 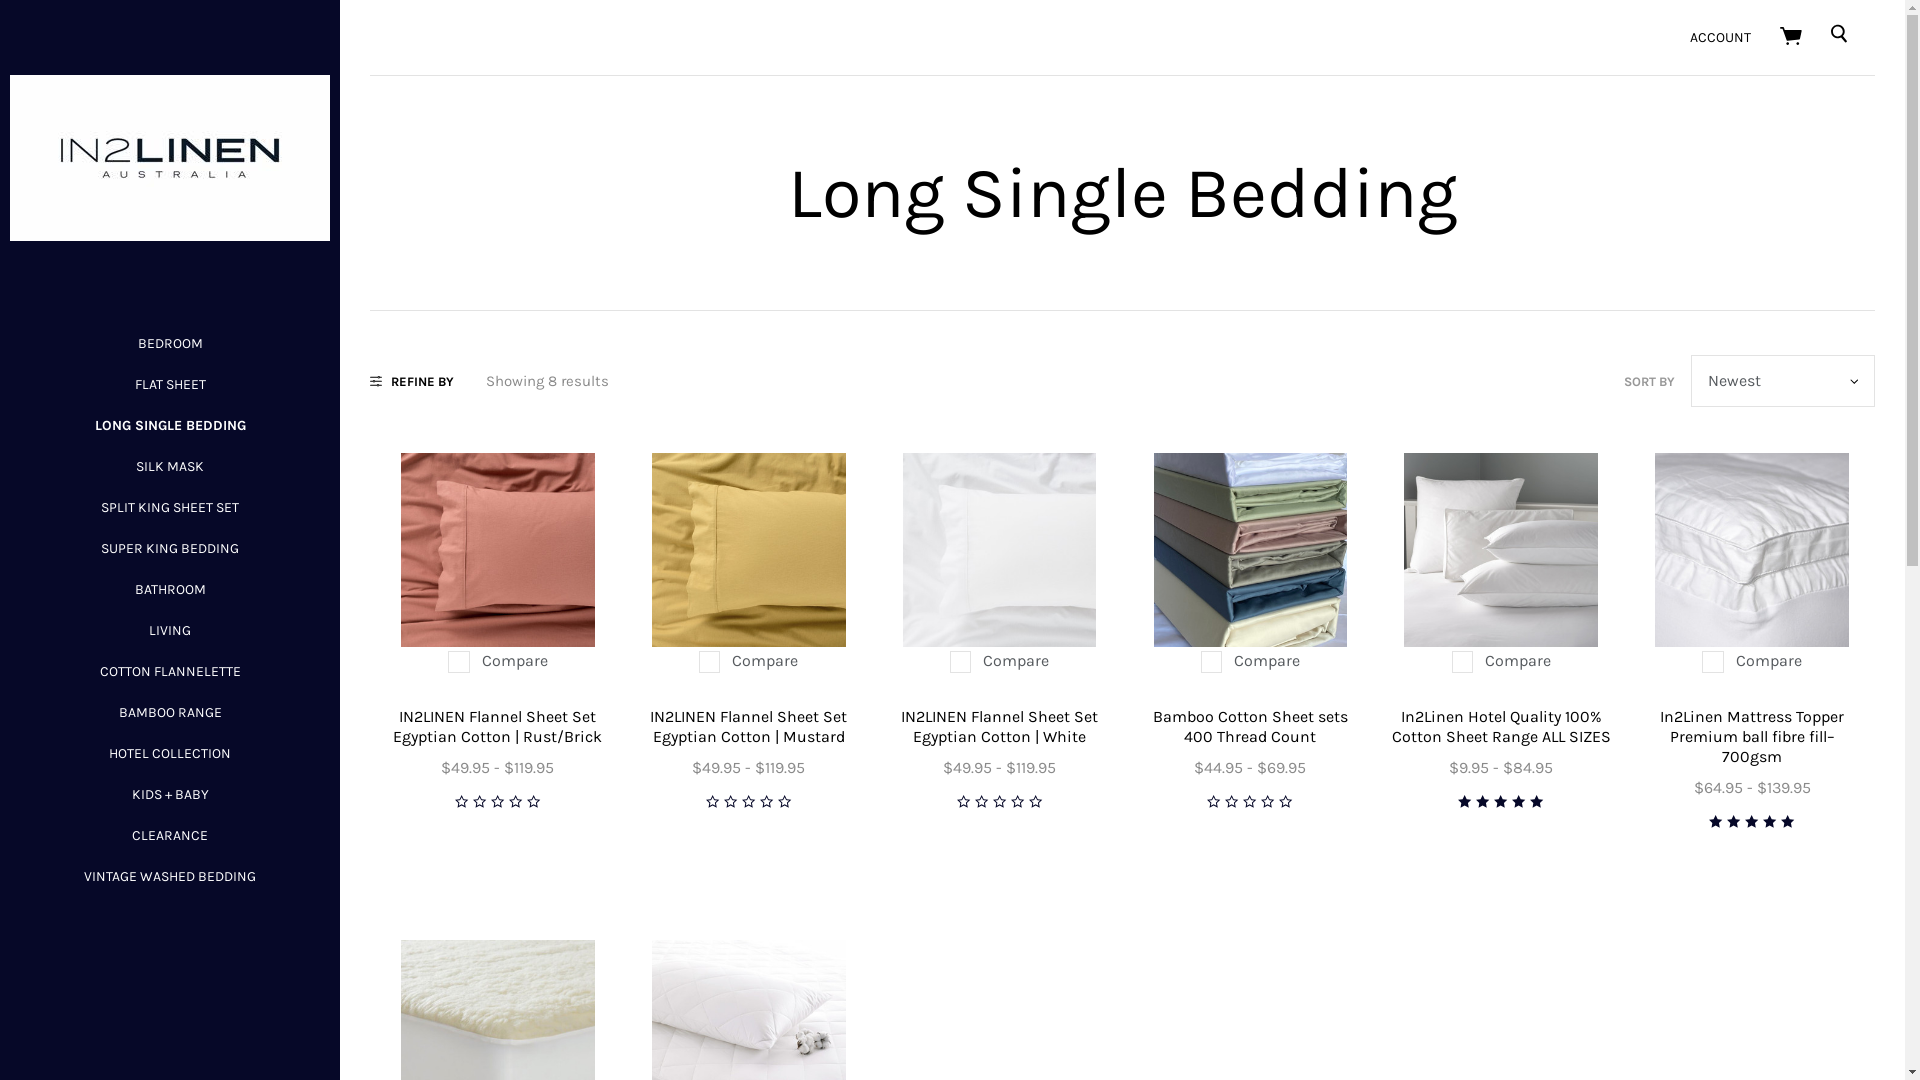 I want to click on In2Linen Hotel Quality 100% Cotton Sheet Range ALL SIZES, so click(x=1501, y=550).